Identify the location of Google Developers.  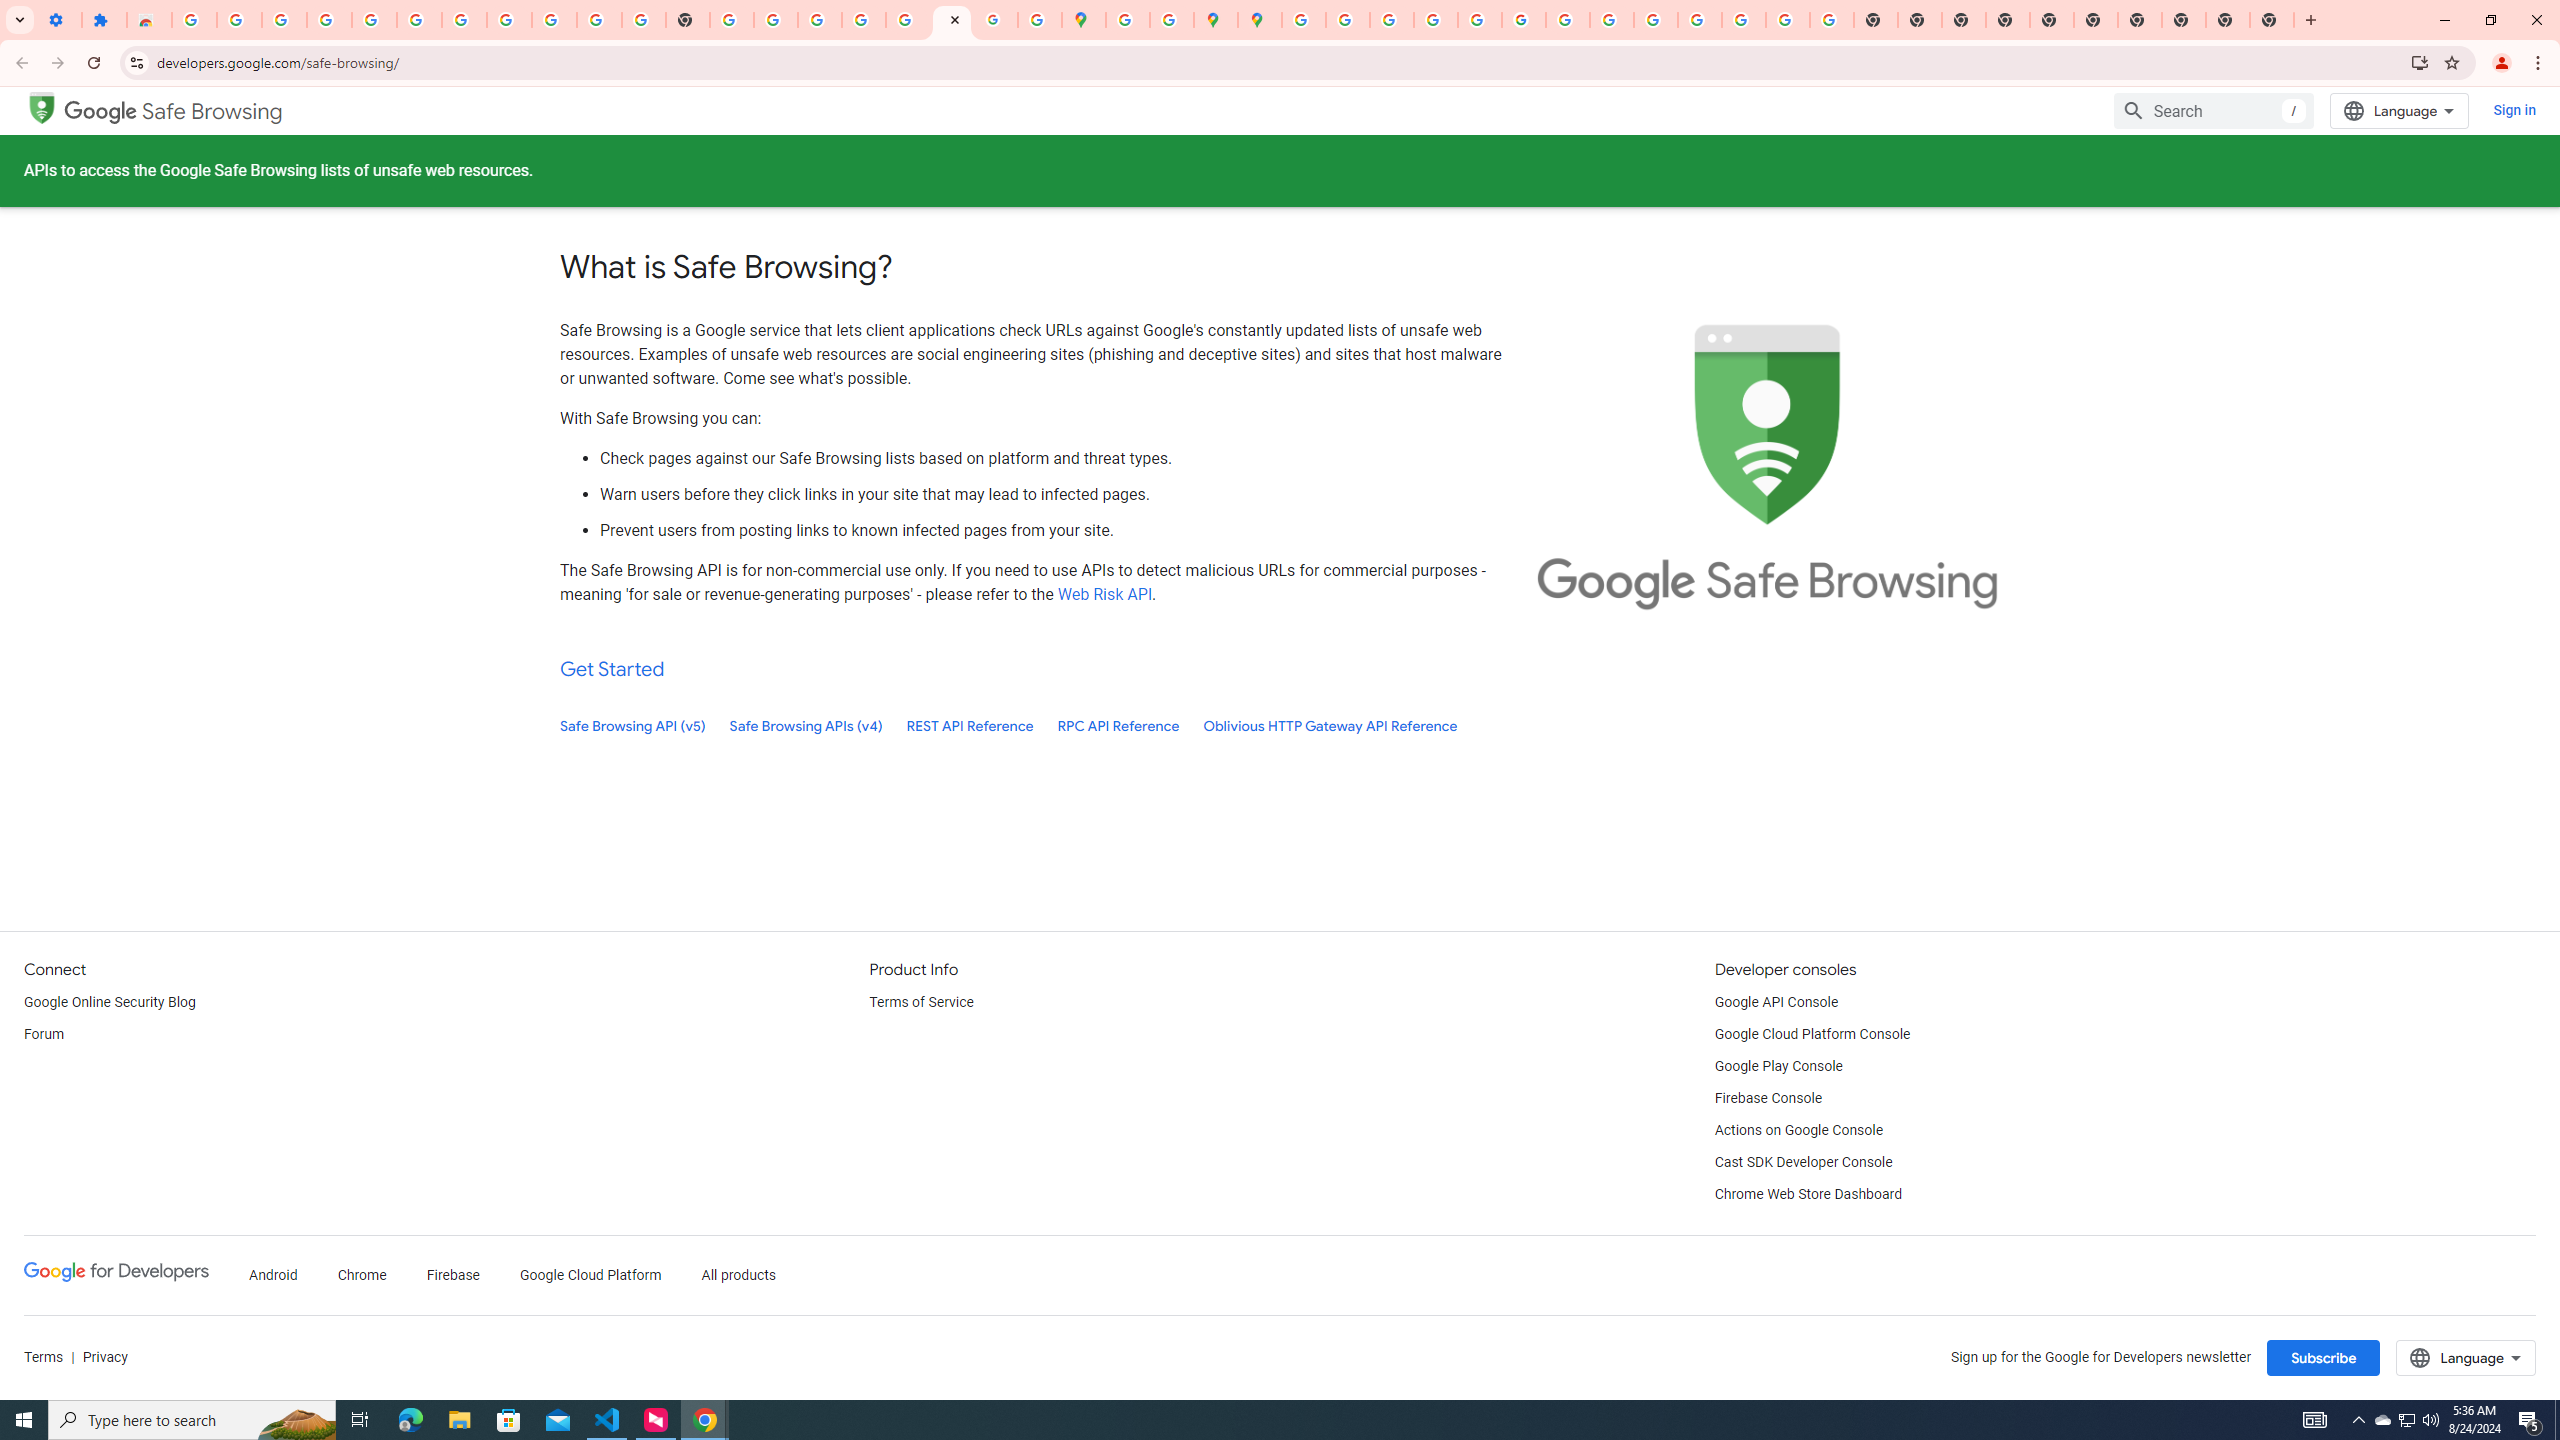
(116, 1276).